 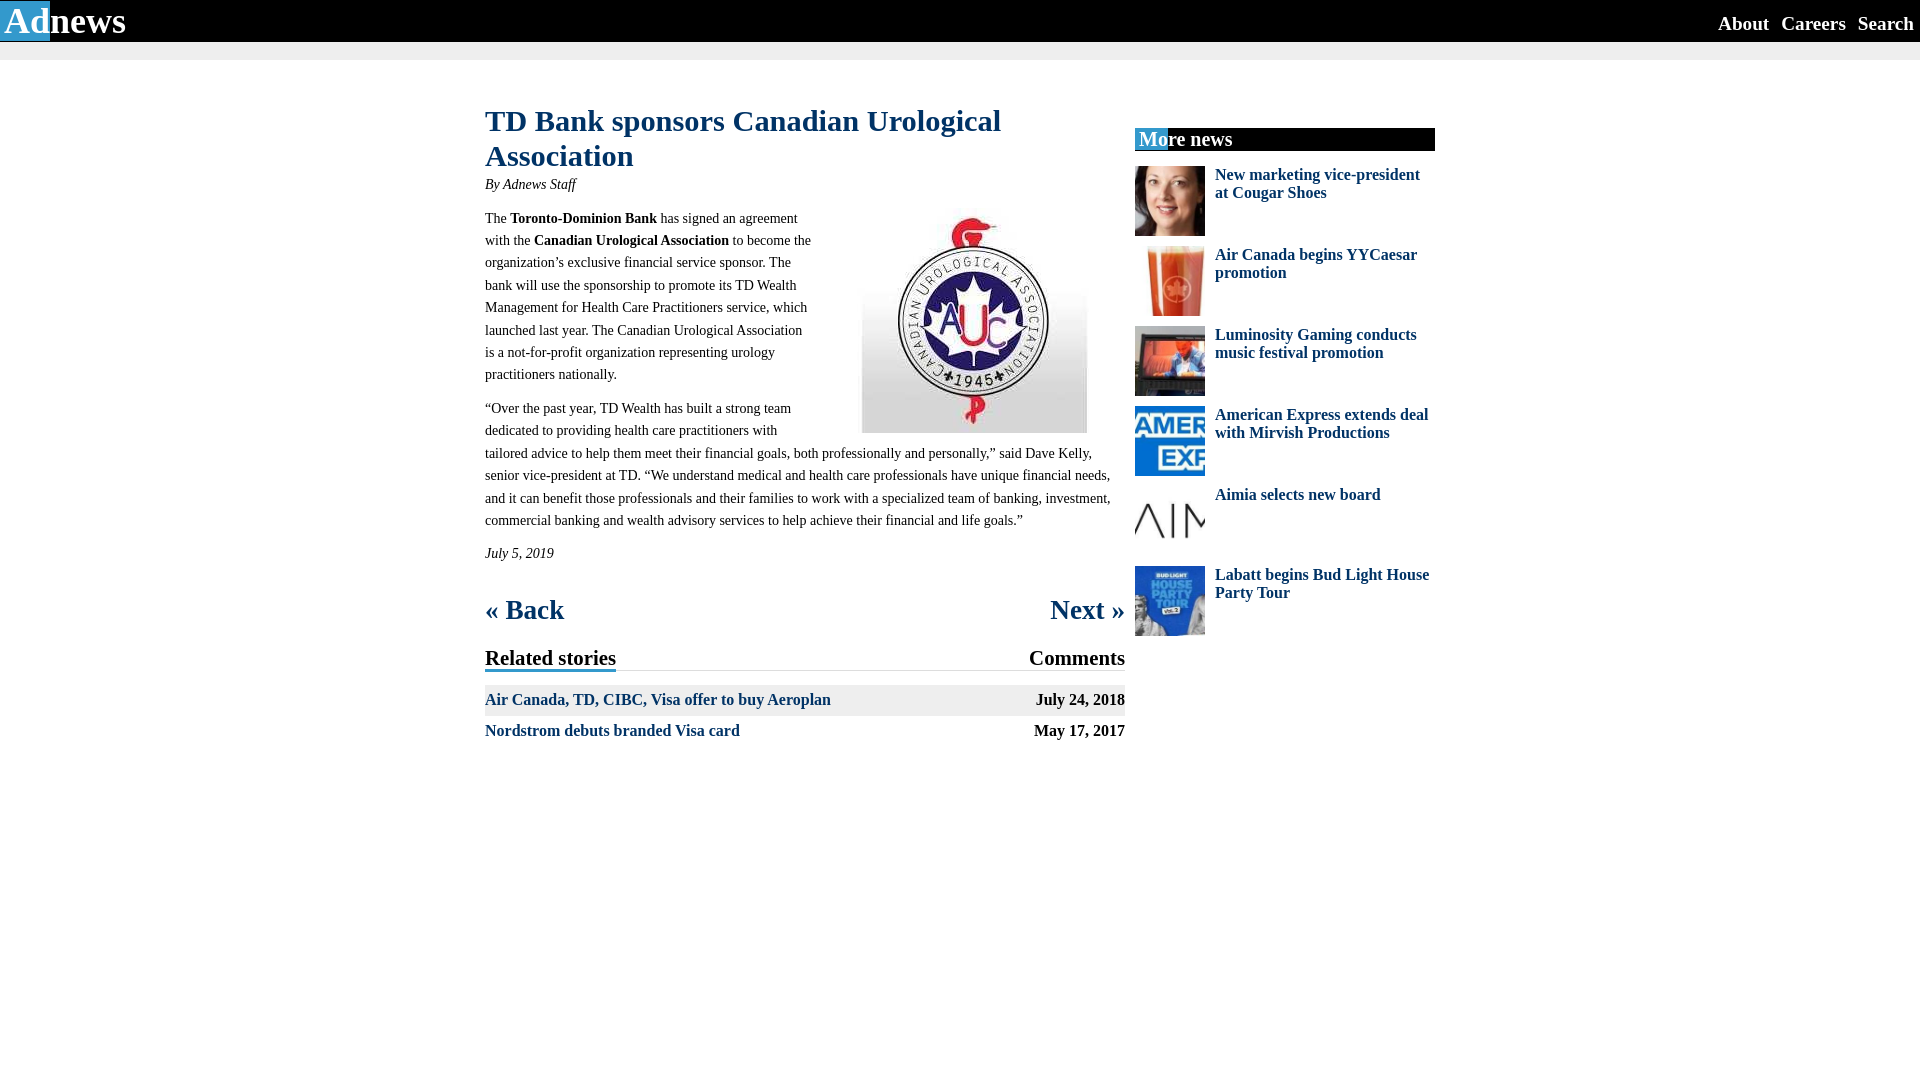 What do you see at coordinates (1743, 22) in the screenshot?
I see `About` at bounding box center [1743, 22].